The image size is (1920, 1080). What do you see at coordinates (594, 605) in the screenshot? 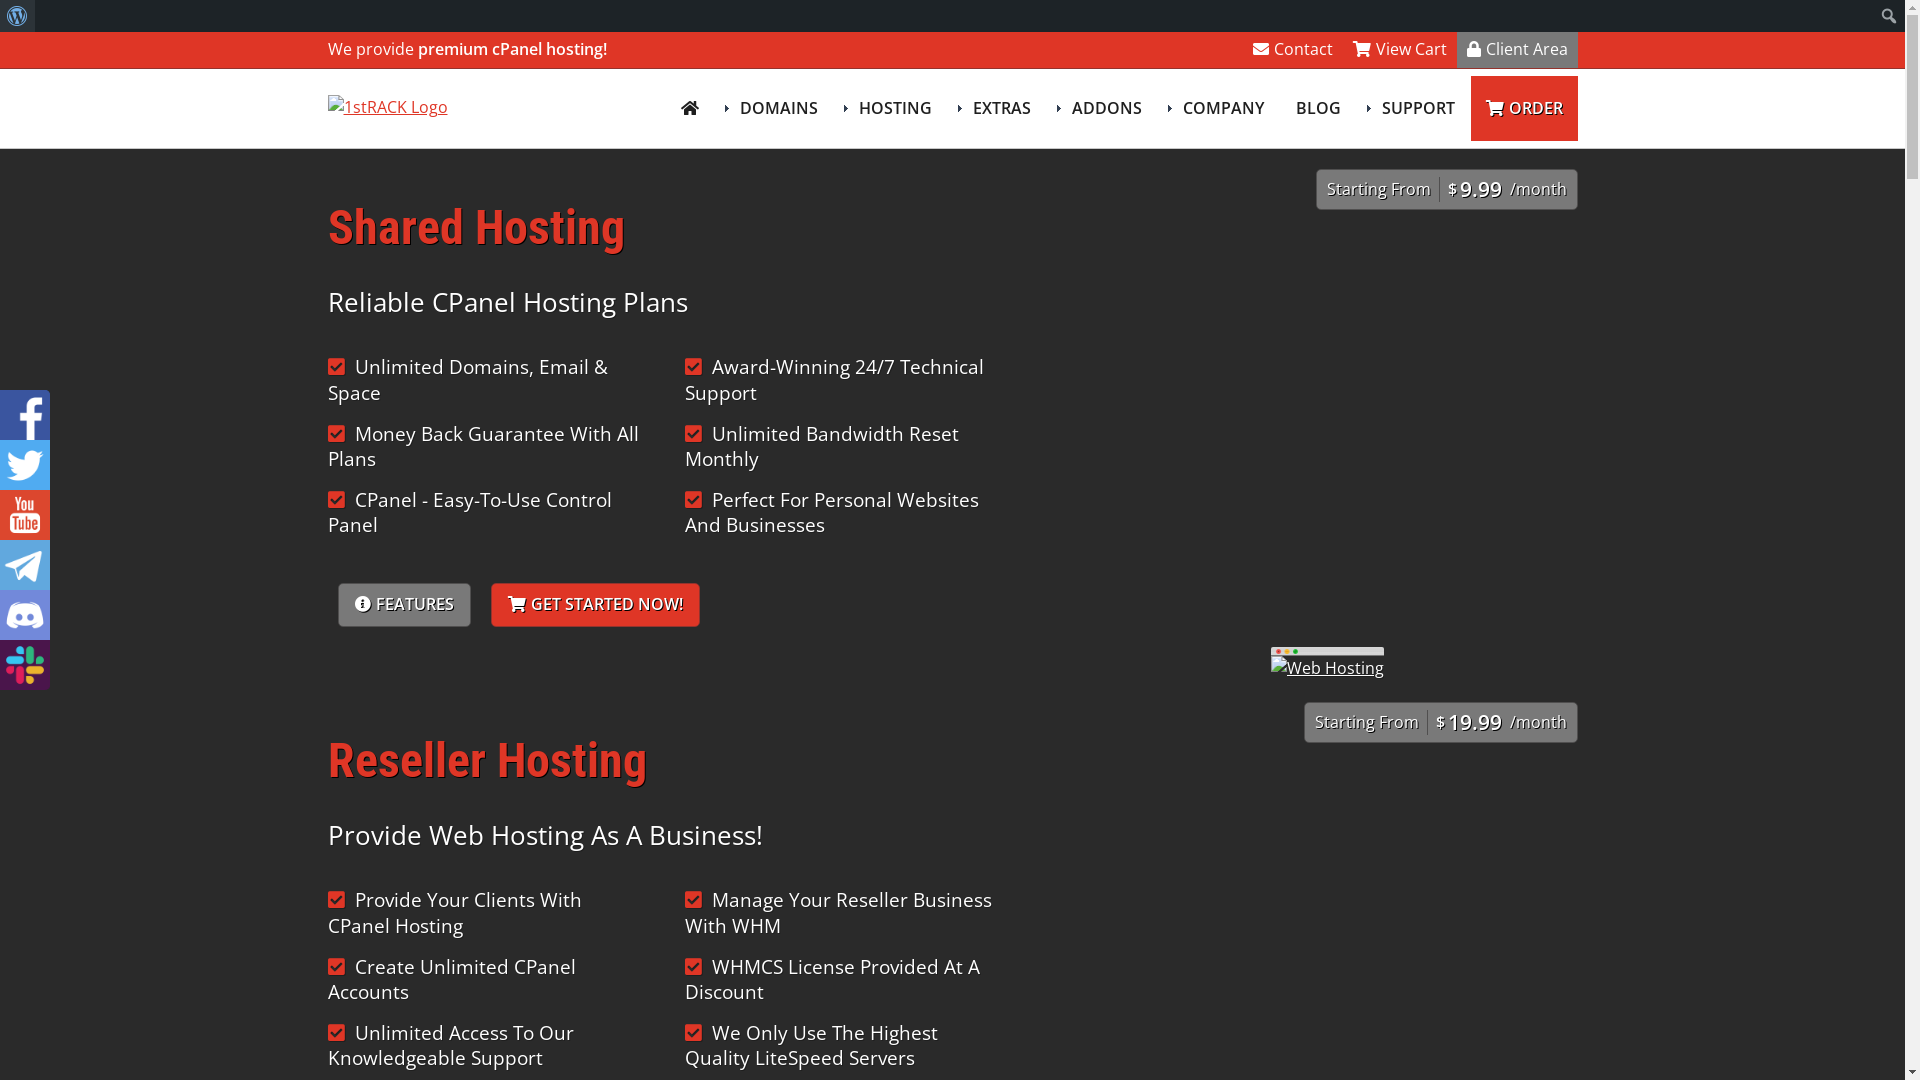
I see `GET STARTED NOW!` at bounding box center [594, 605].